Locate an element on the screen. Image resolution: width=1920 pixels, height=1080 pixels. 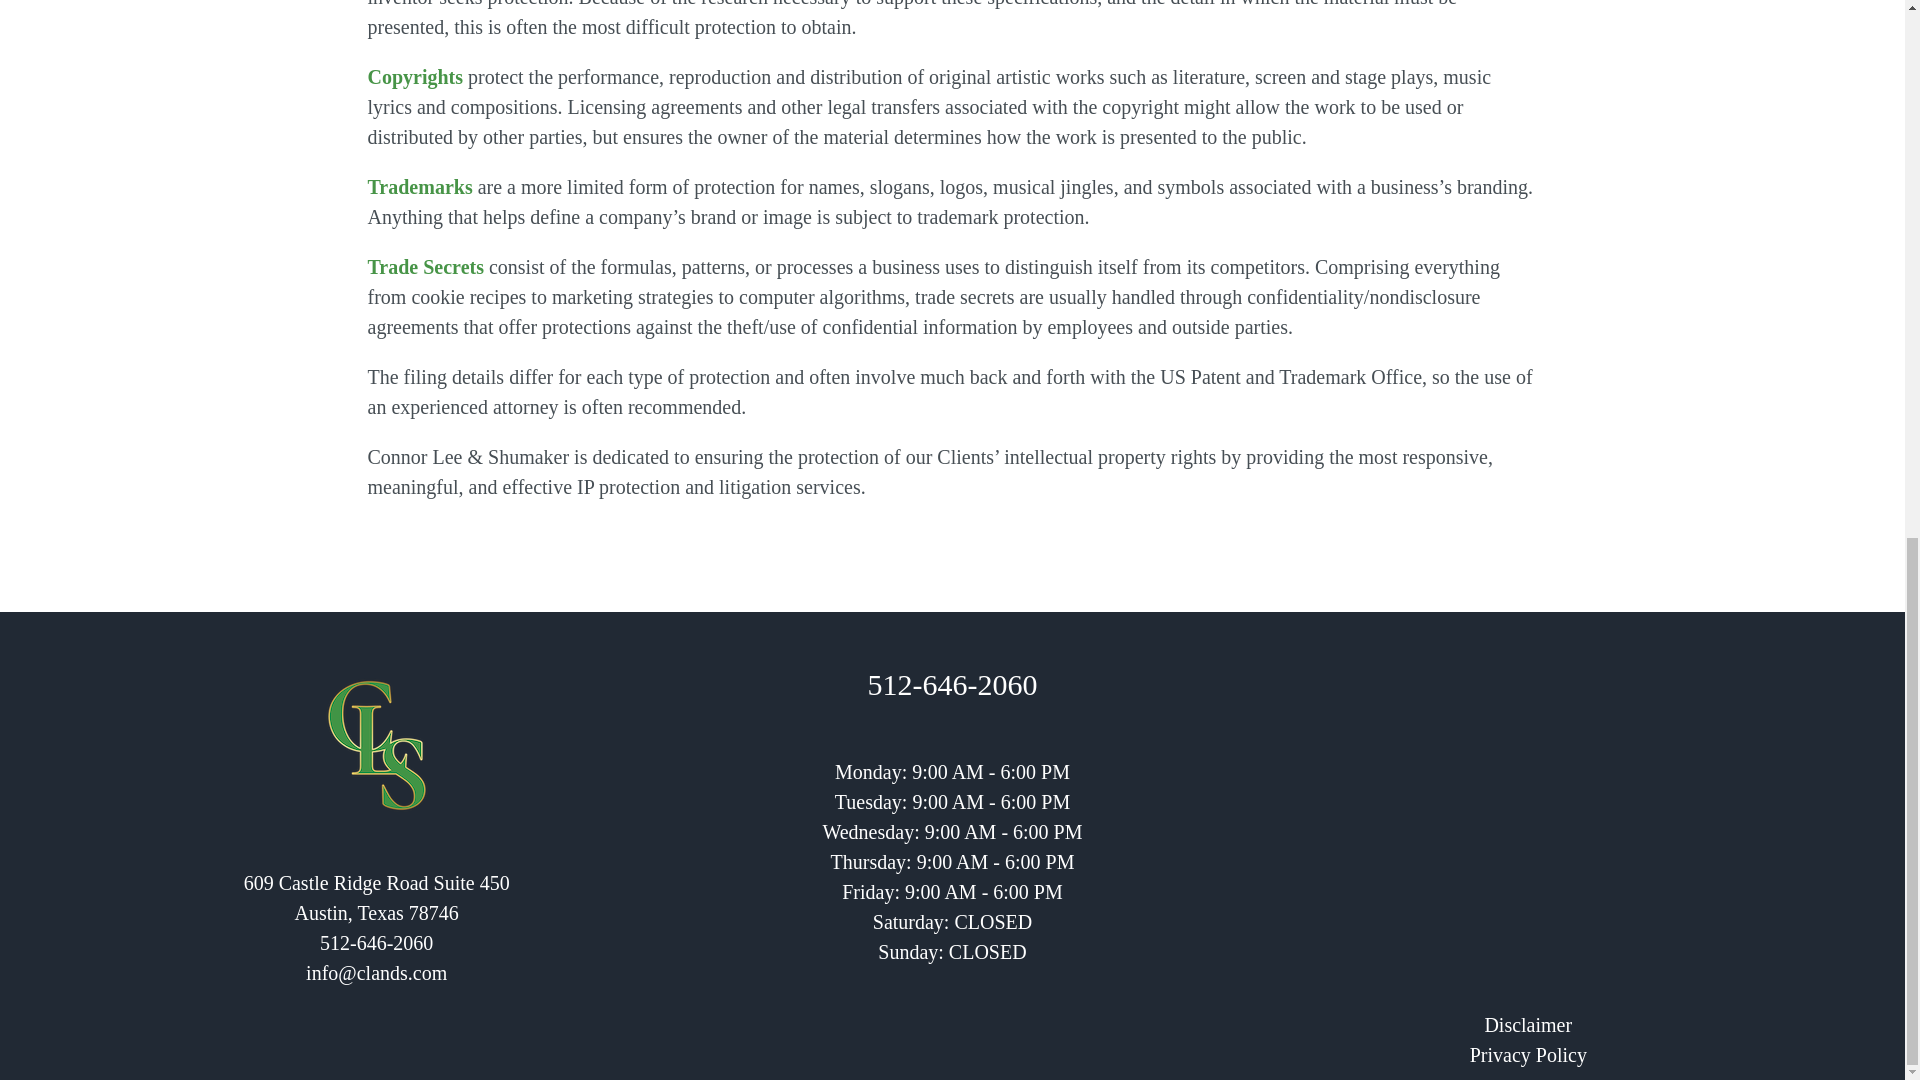
512-646-2060 is located at coordinates (952, 684).